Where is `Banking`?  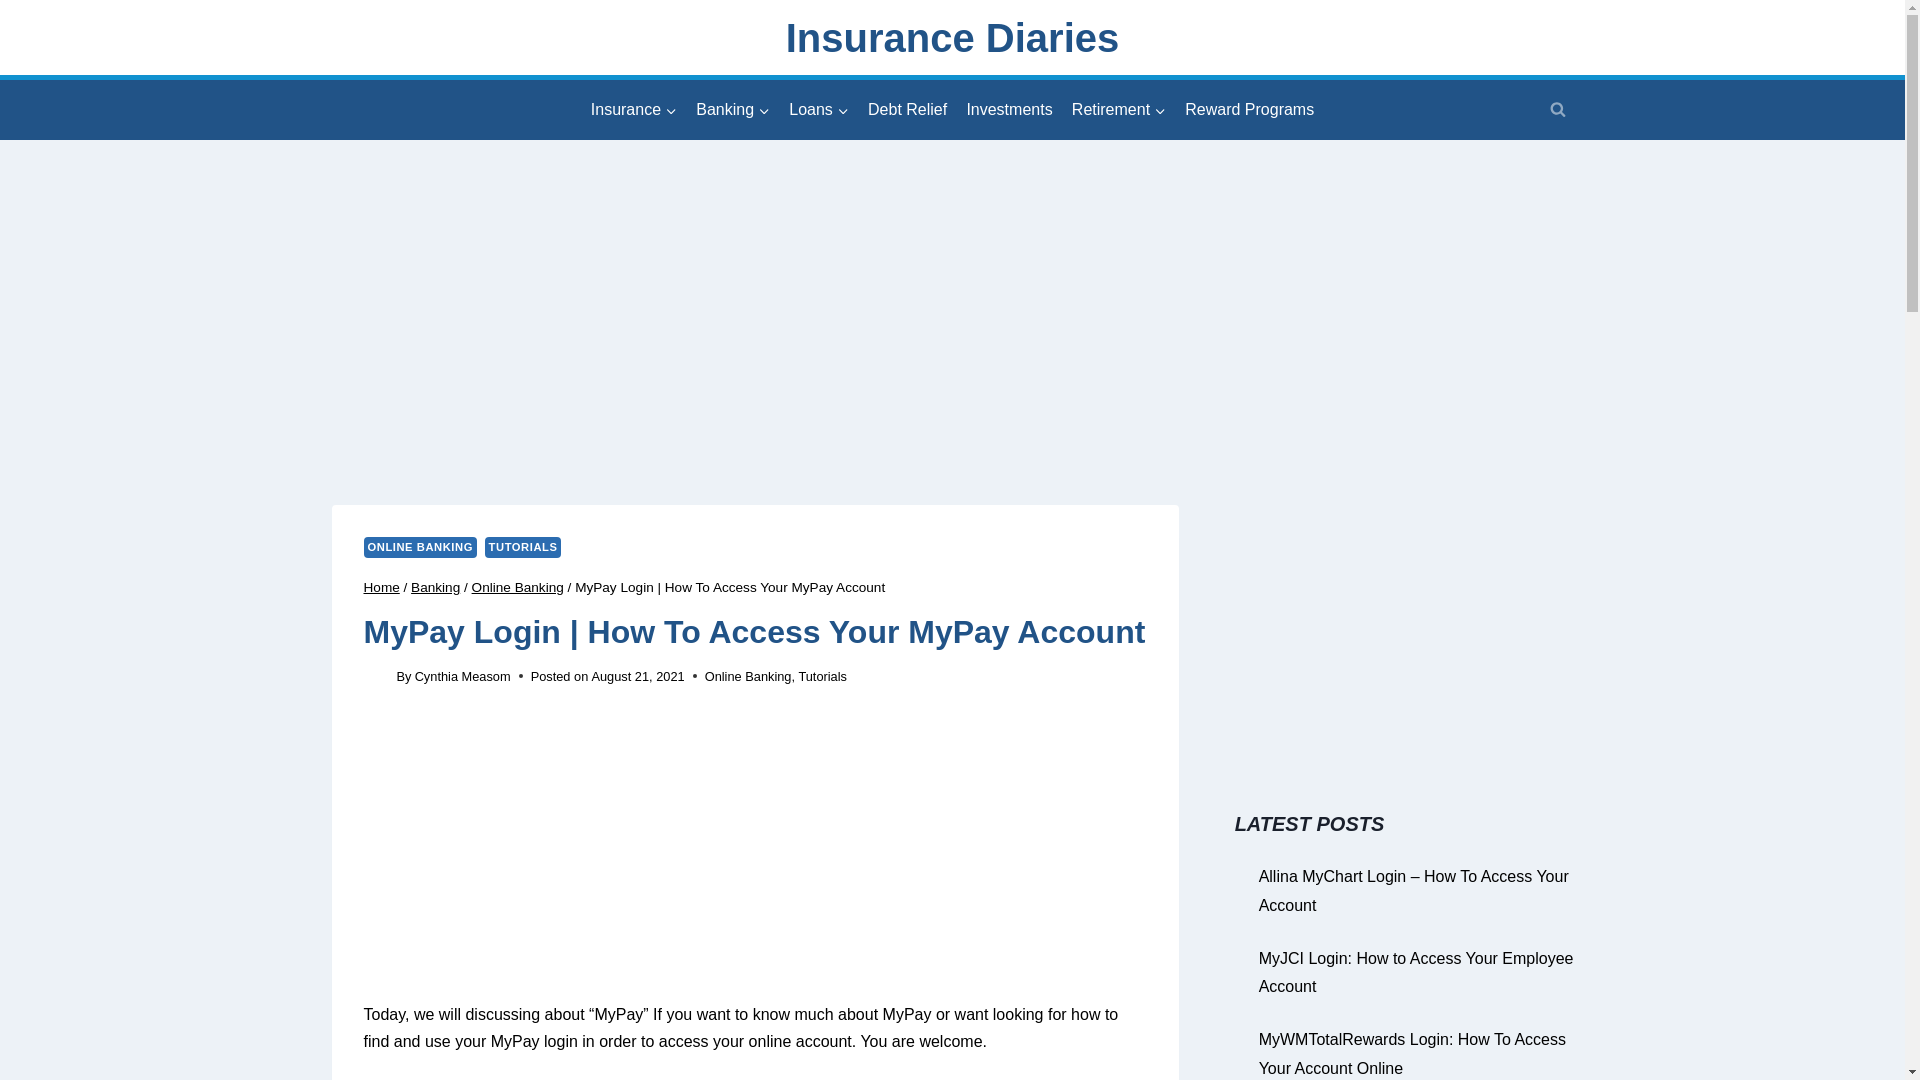 Banking is located at coordinates (733, 110).